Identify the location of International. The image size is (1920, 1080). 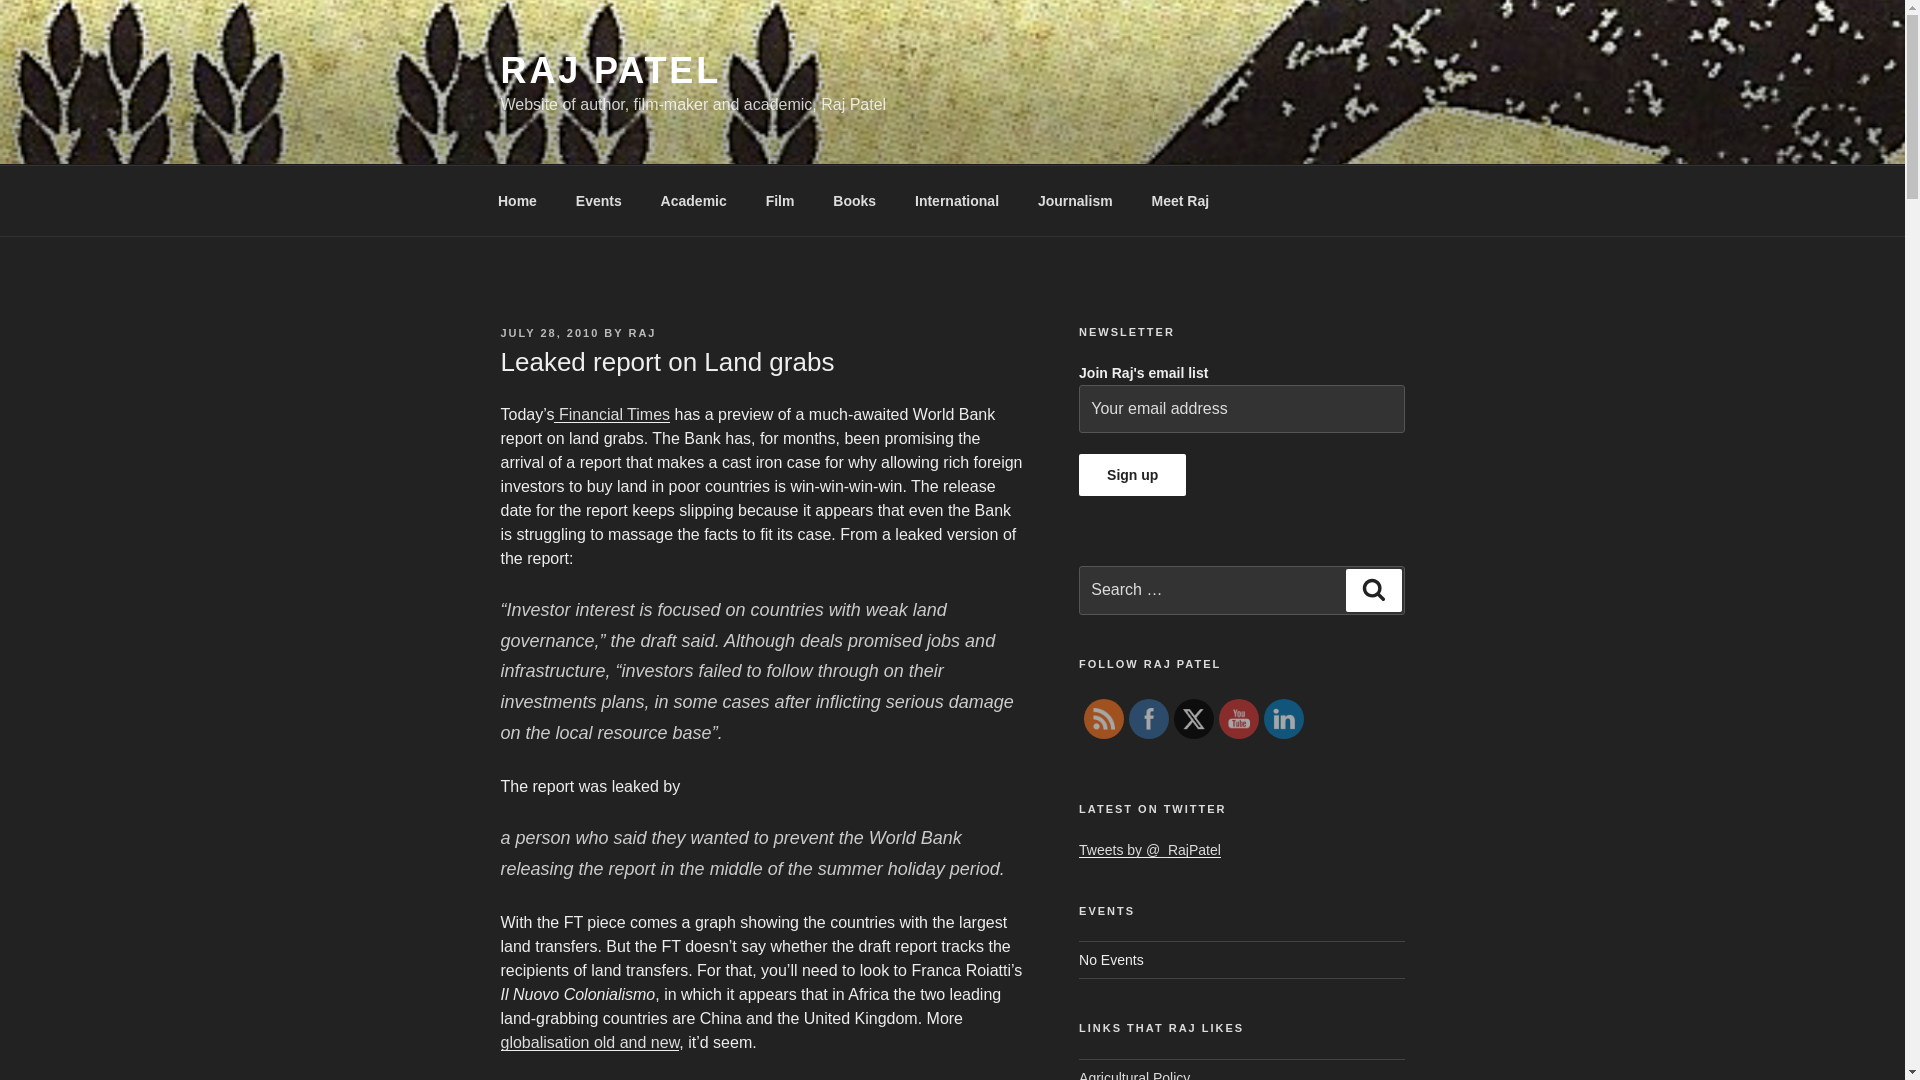
(958, 200).